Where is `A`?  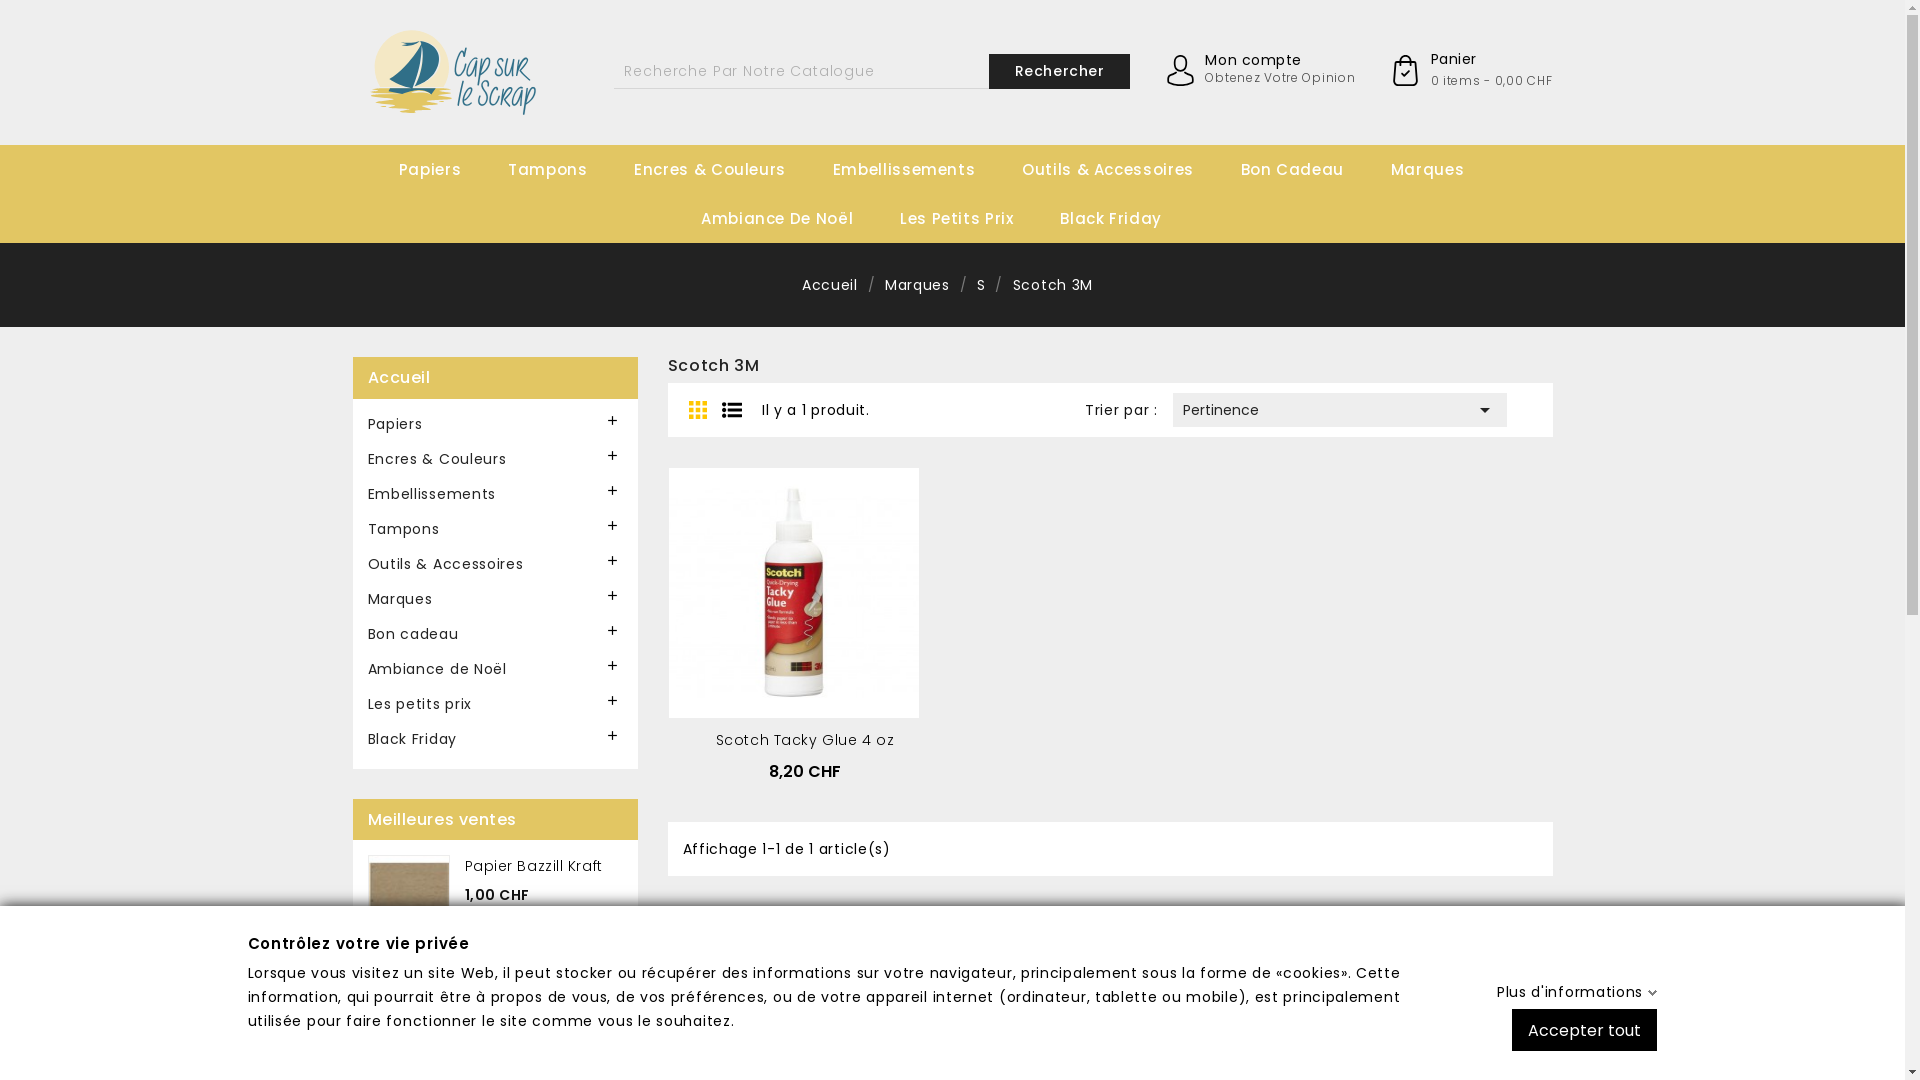 A is located at coordinates (1477, 204).